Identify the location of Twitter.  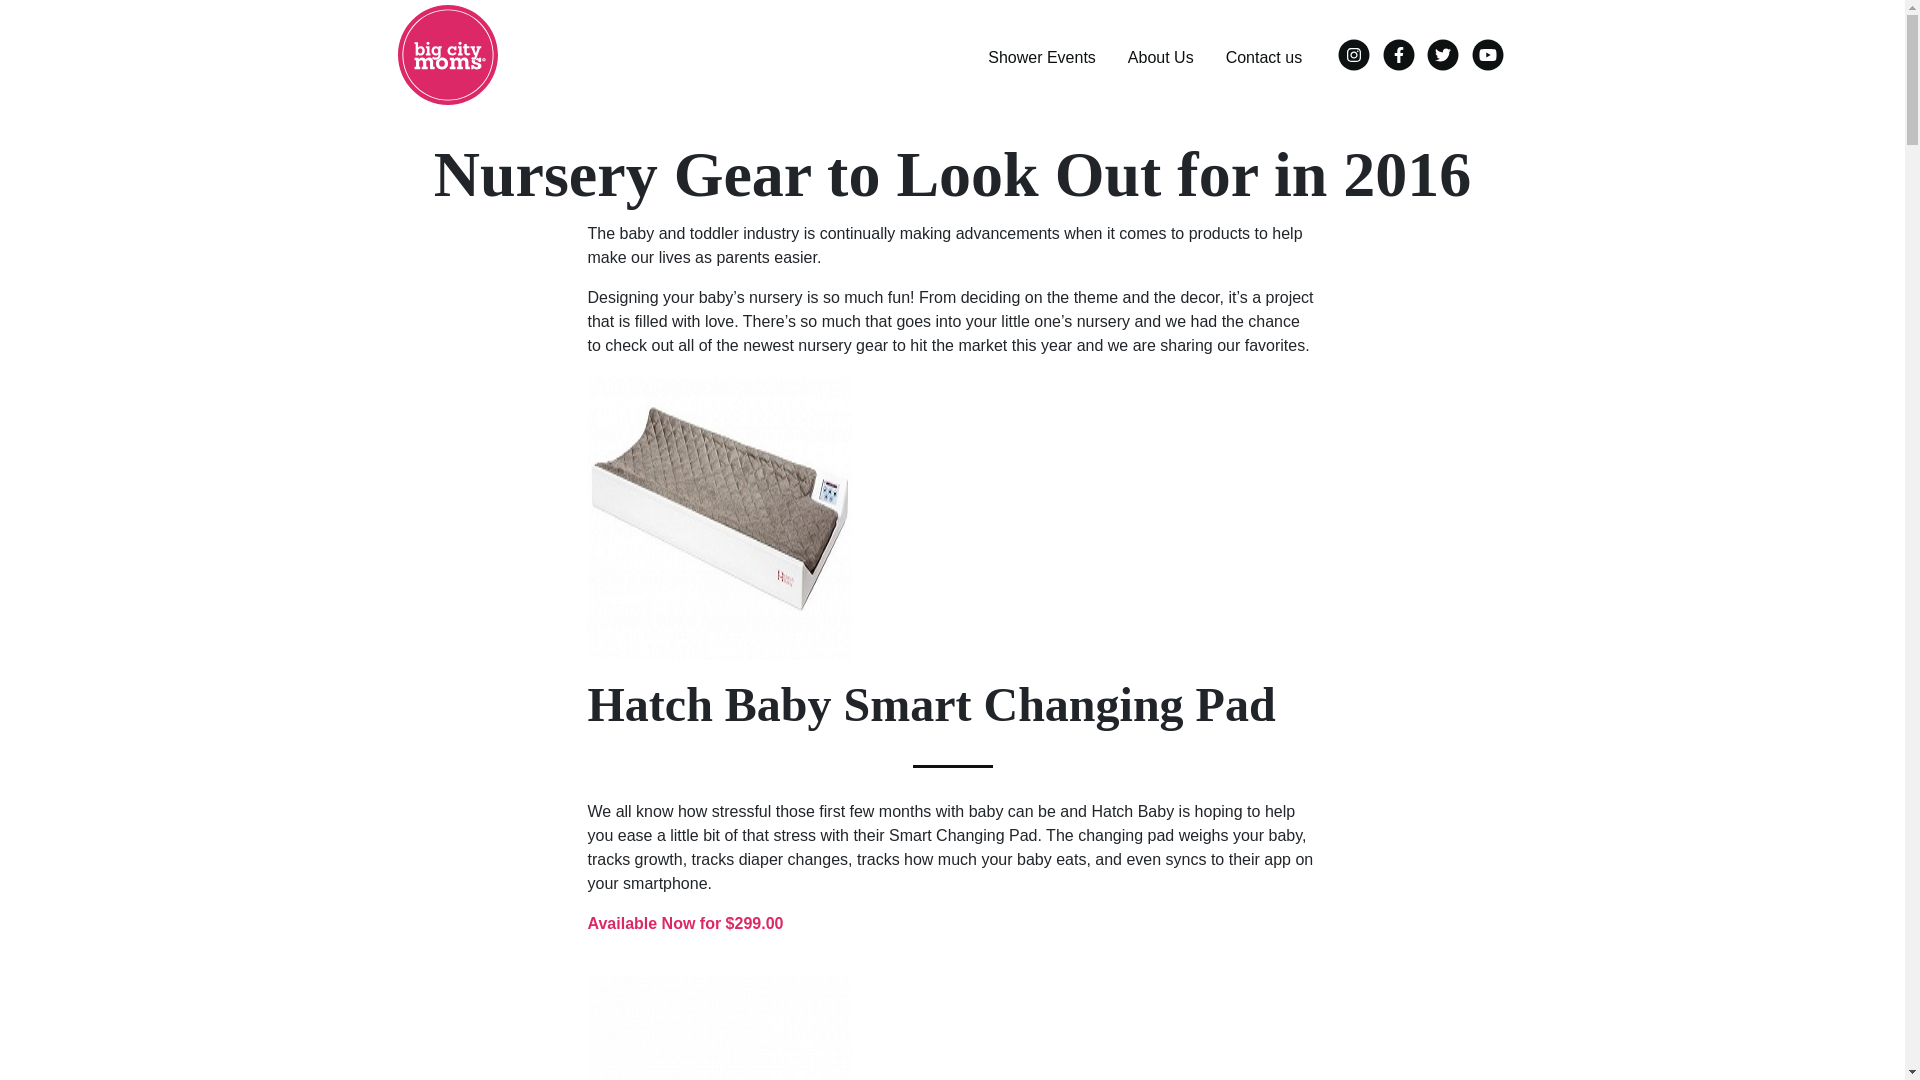
(1444, 50).